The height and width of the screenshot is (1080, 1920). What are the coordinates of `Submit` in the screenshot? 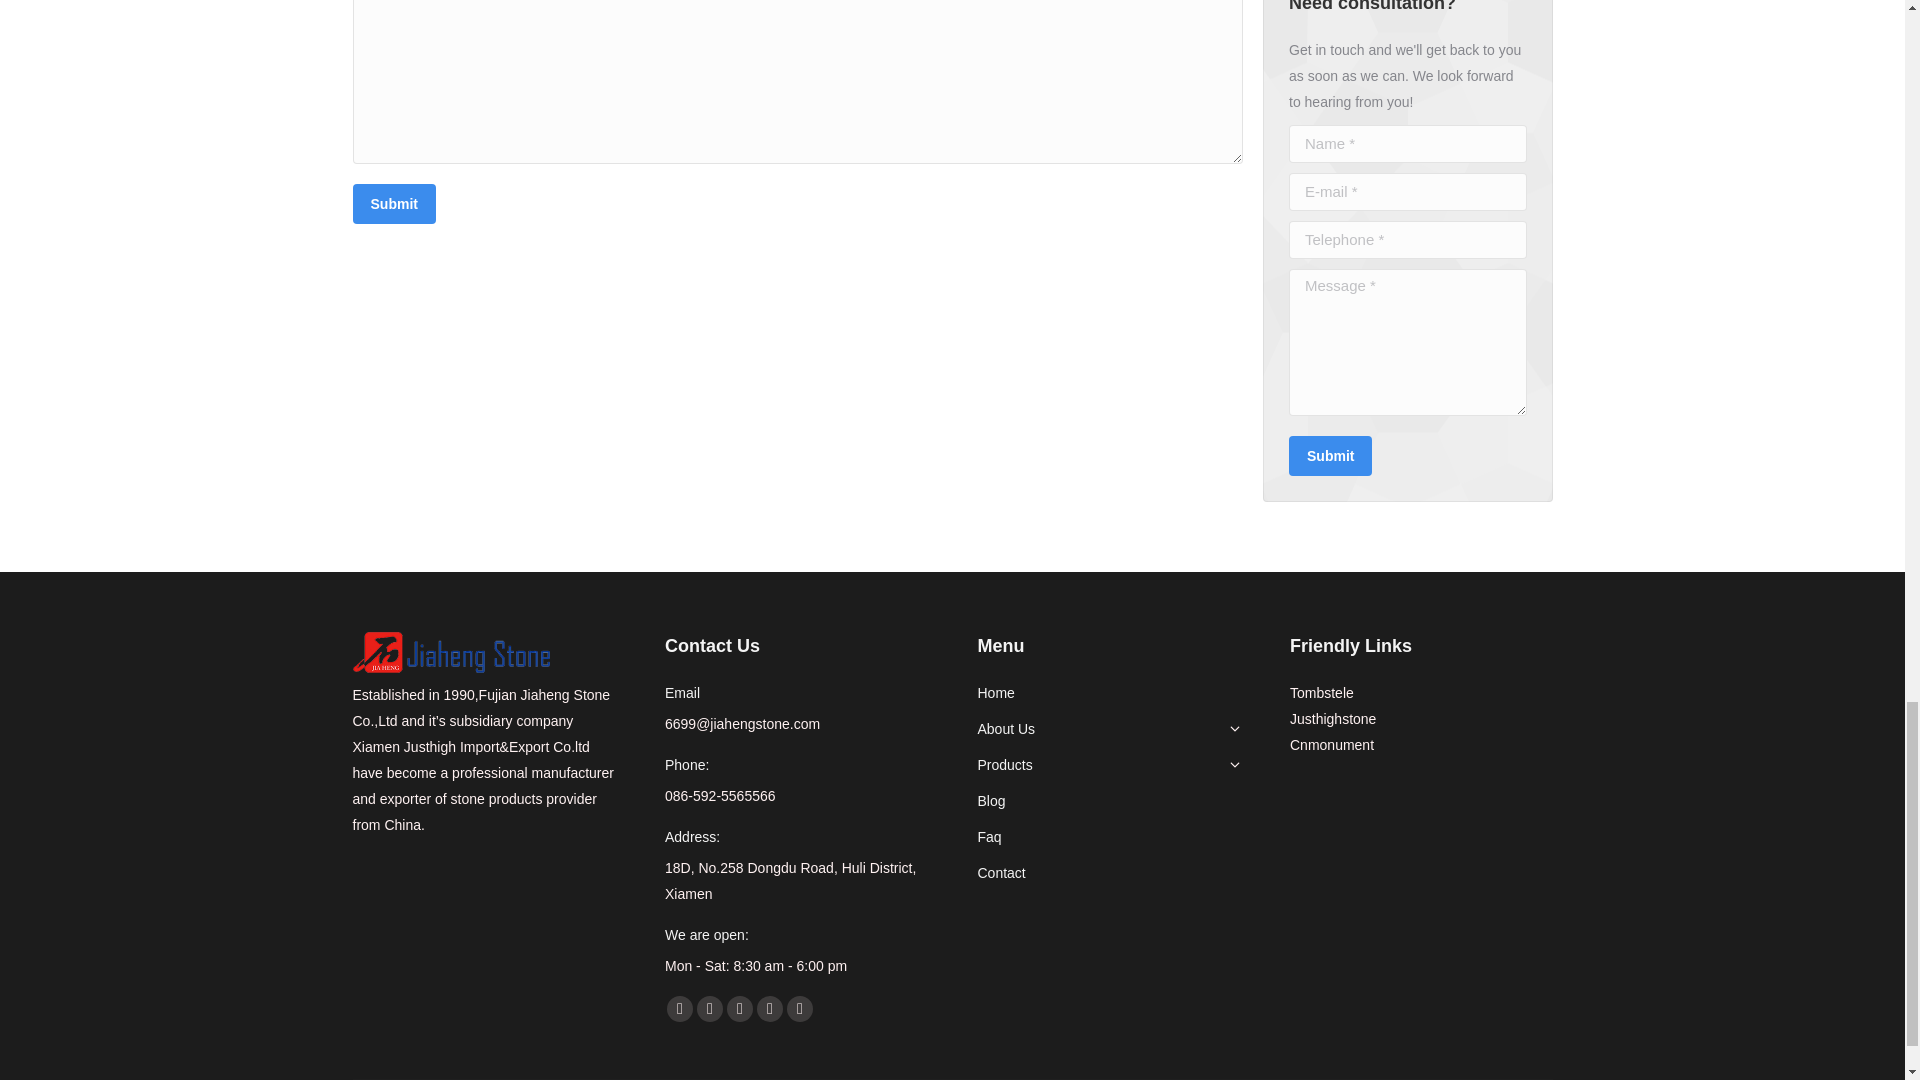 It's located at (393, 203).